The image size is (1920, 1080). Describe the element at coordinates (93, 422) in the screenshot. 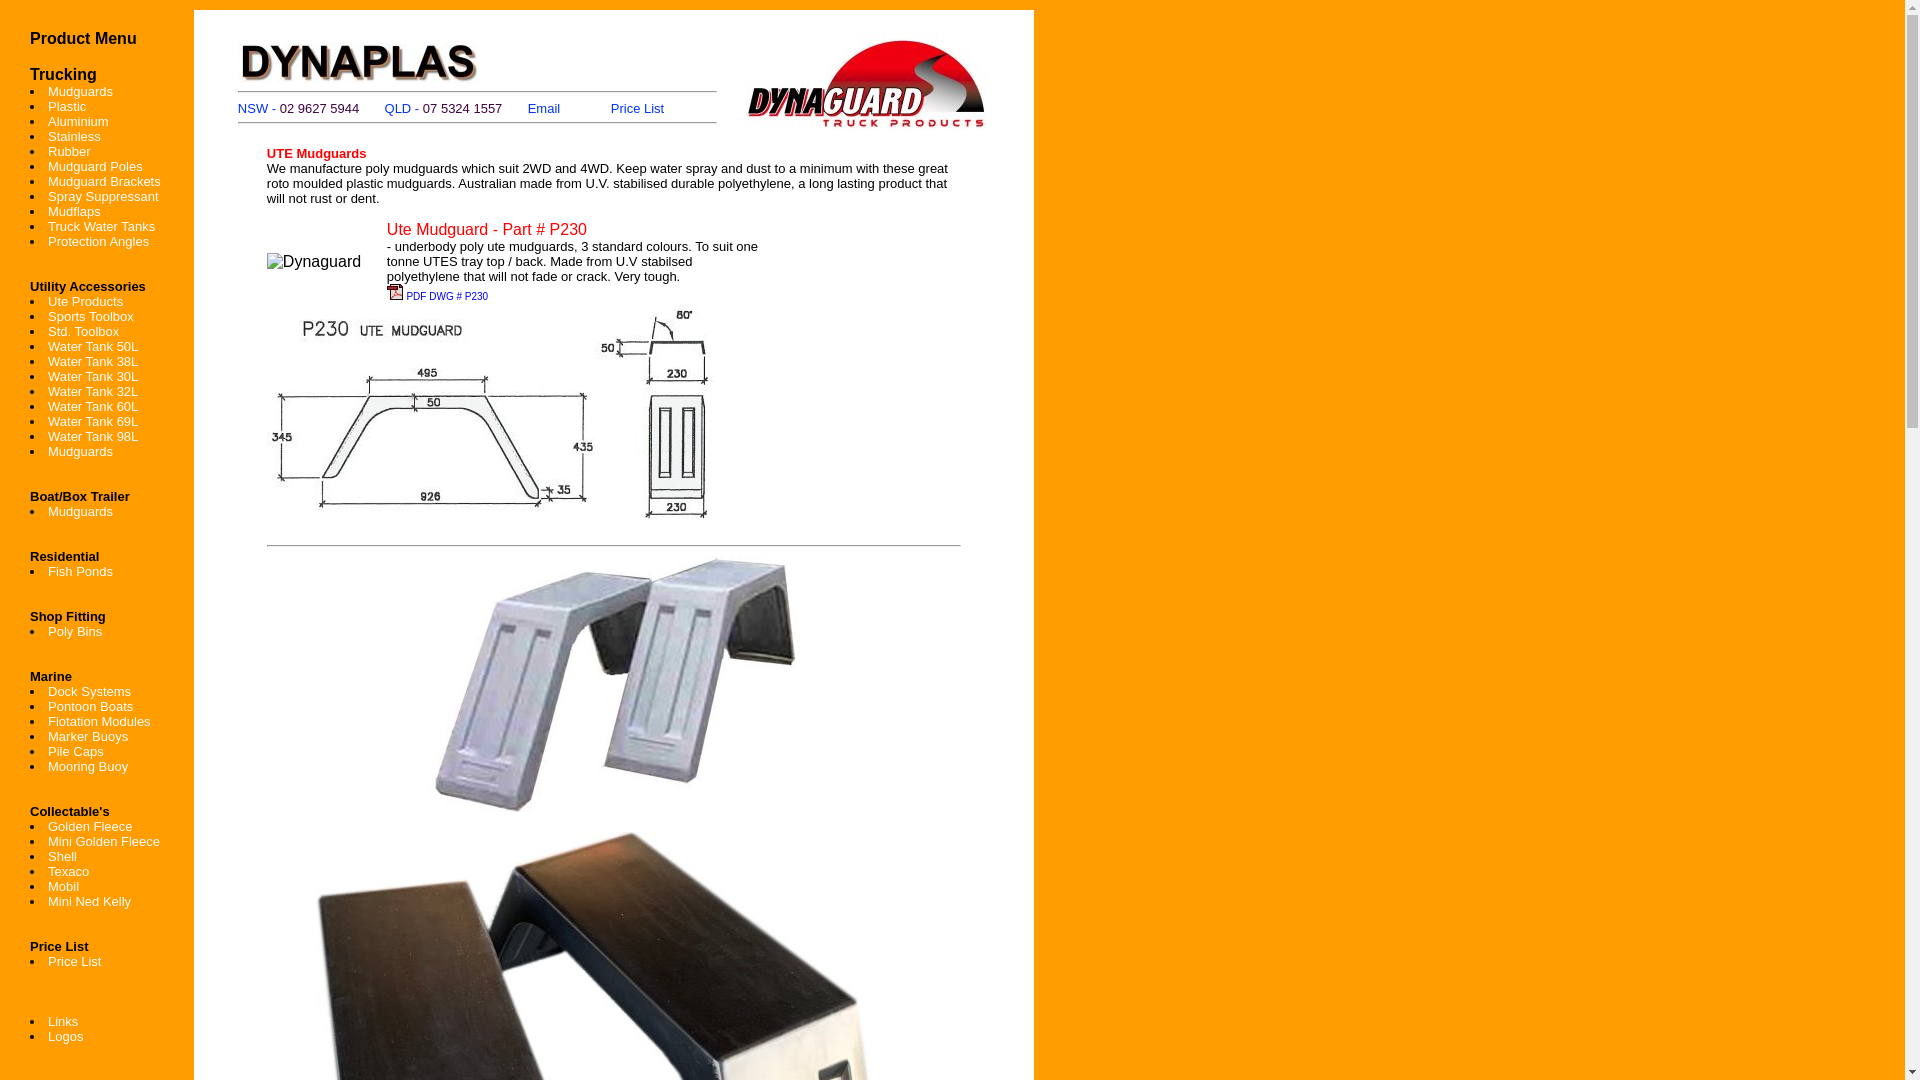

I see `Water Tank 69L` at that location.